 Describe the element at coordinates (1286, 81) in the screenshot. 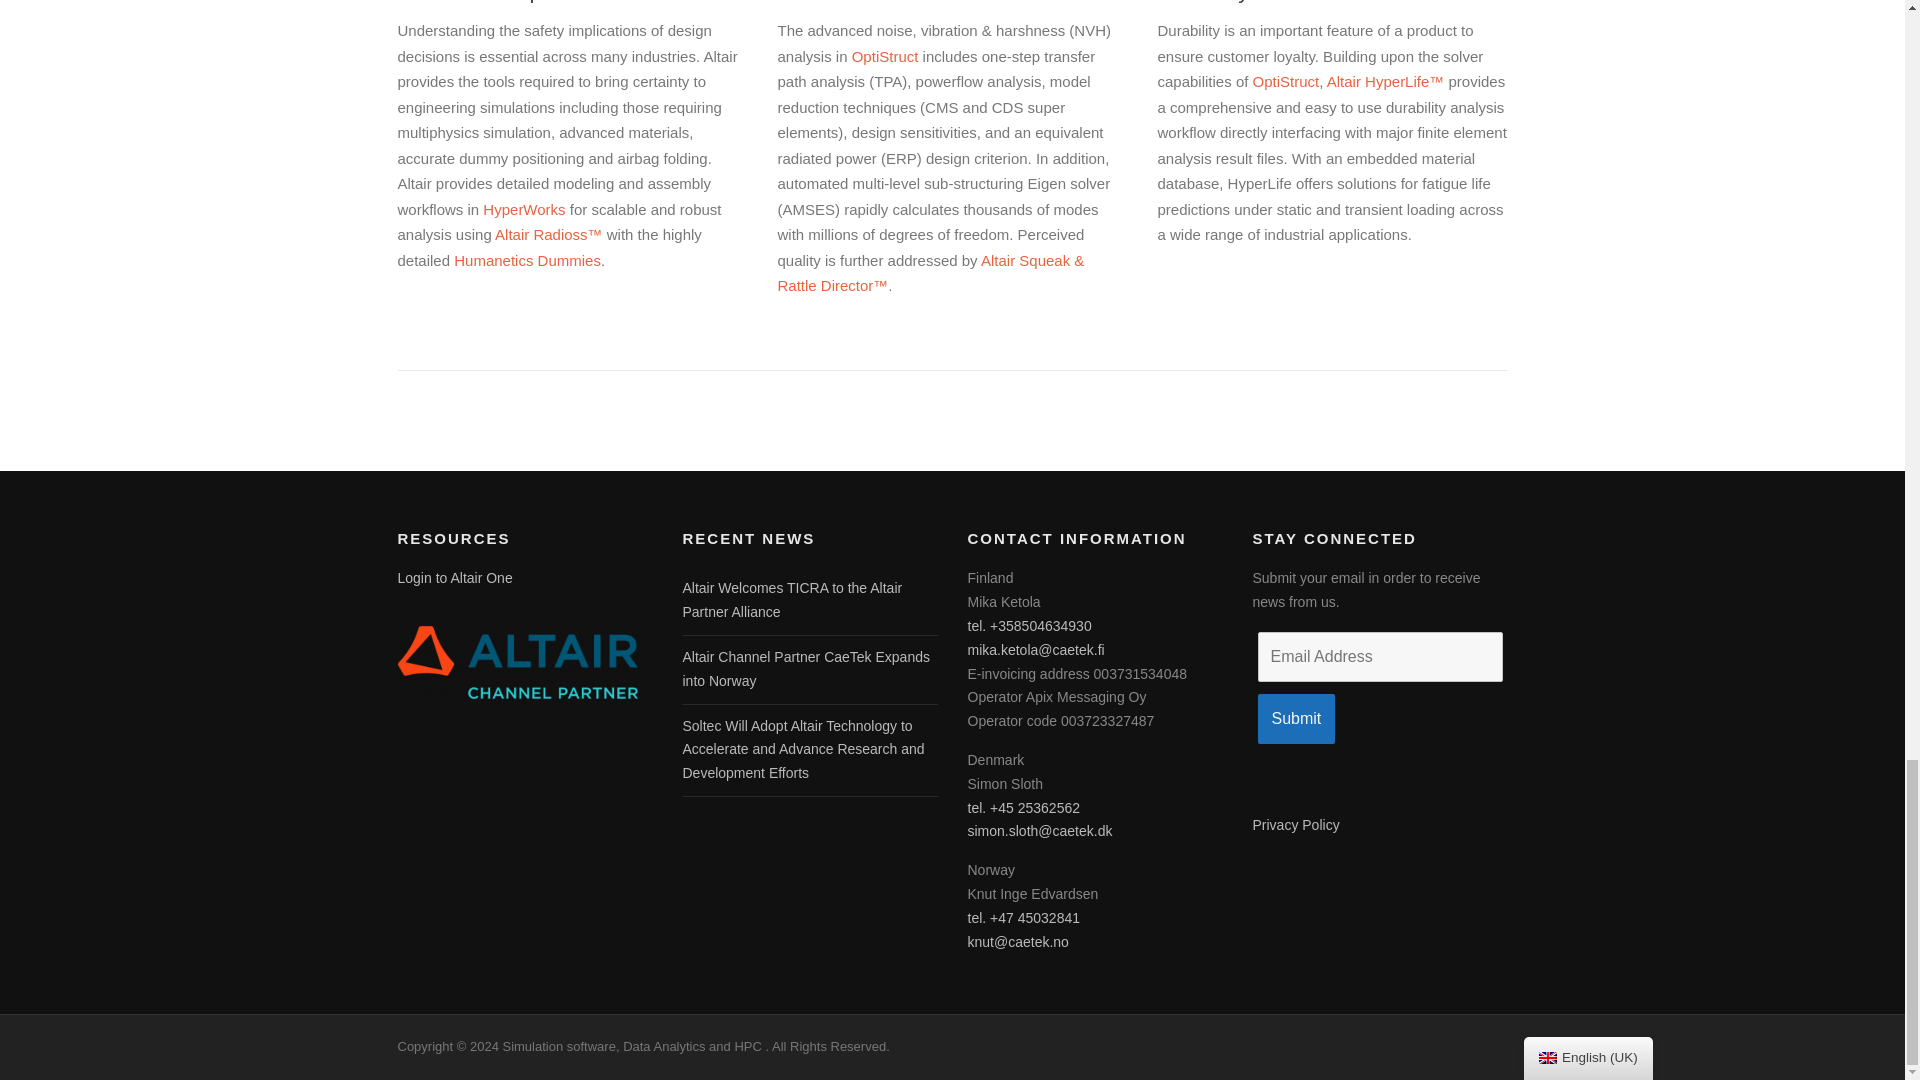

I see `OptiStruct` at that location.